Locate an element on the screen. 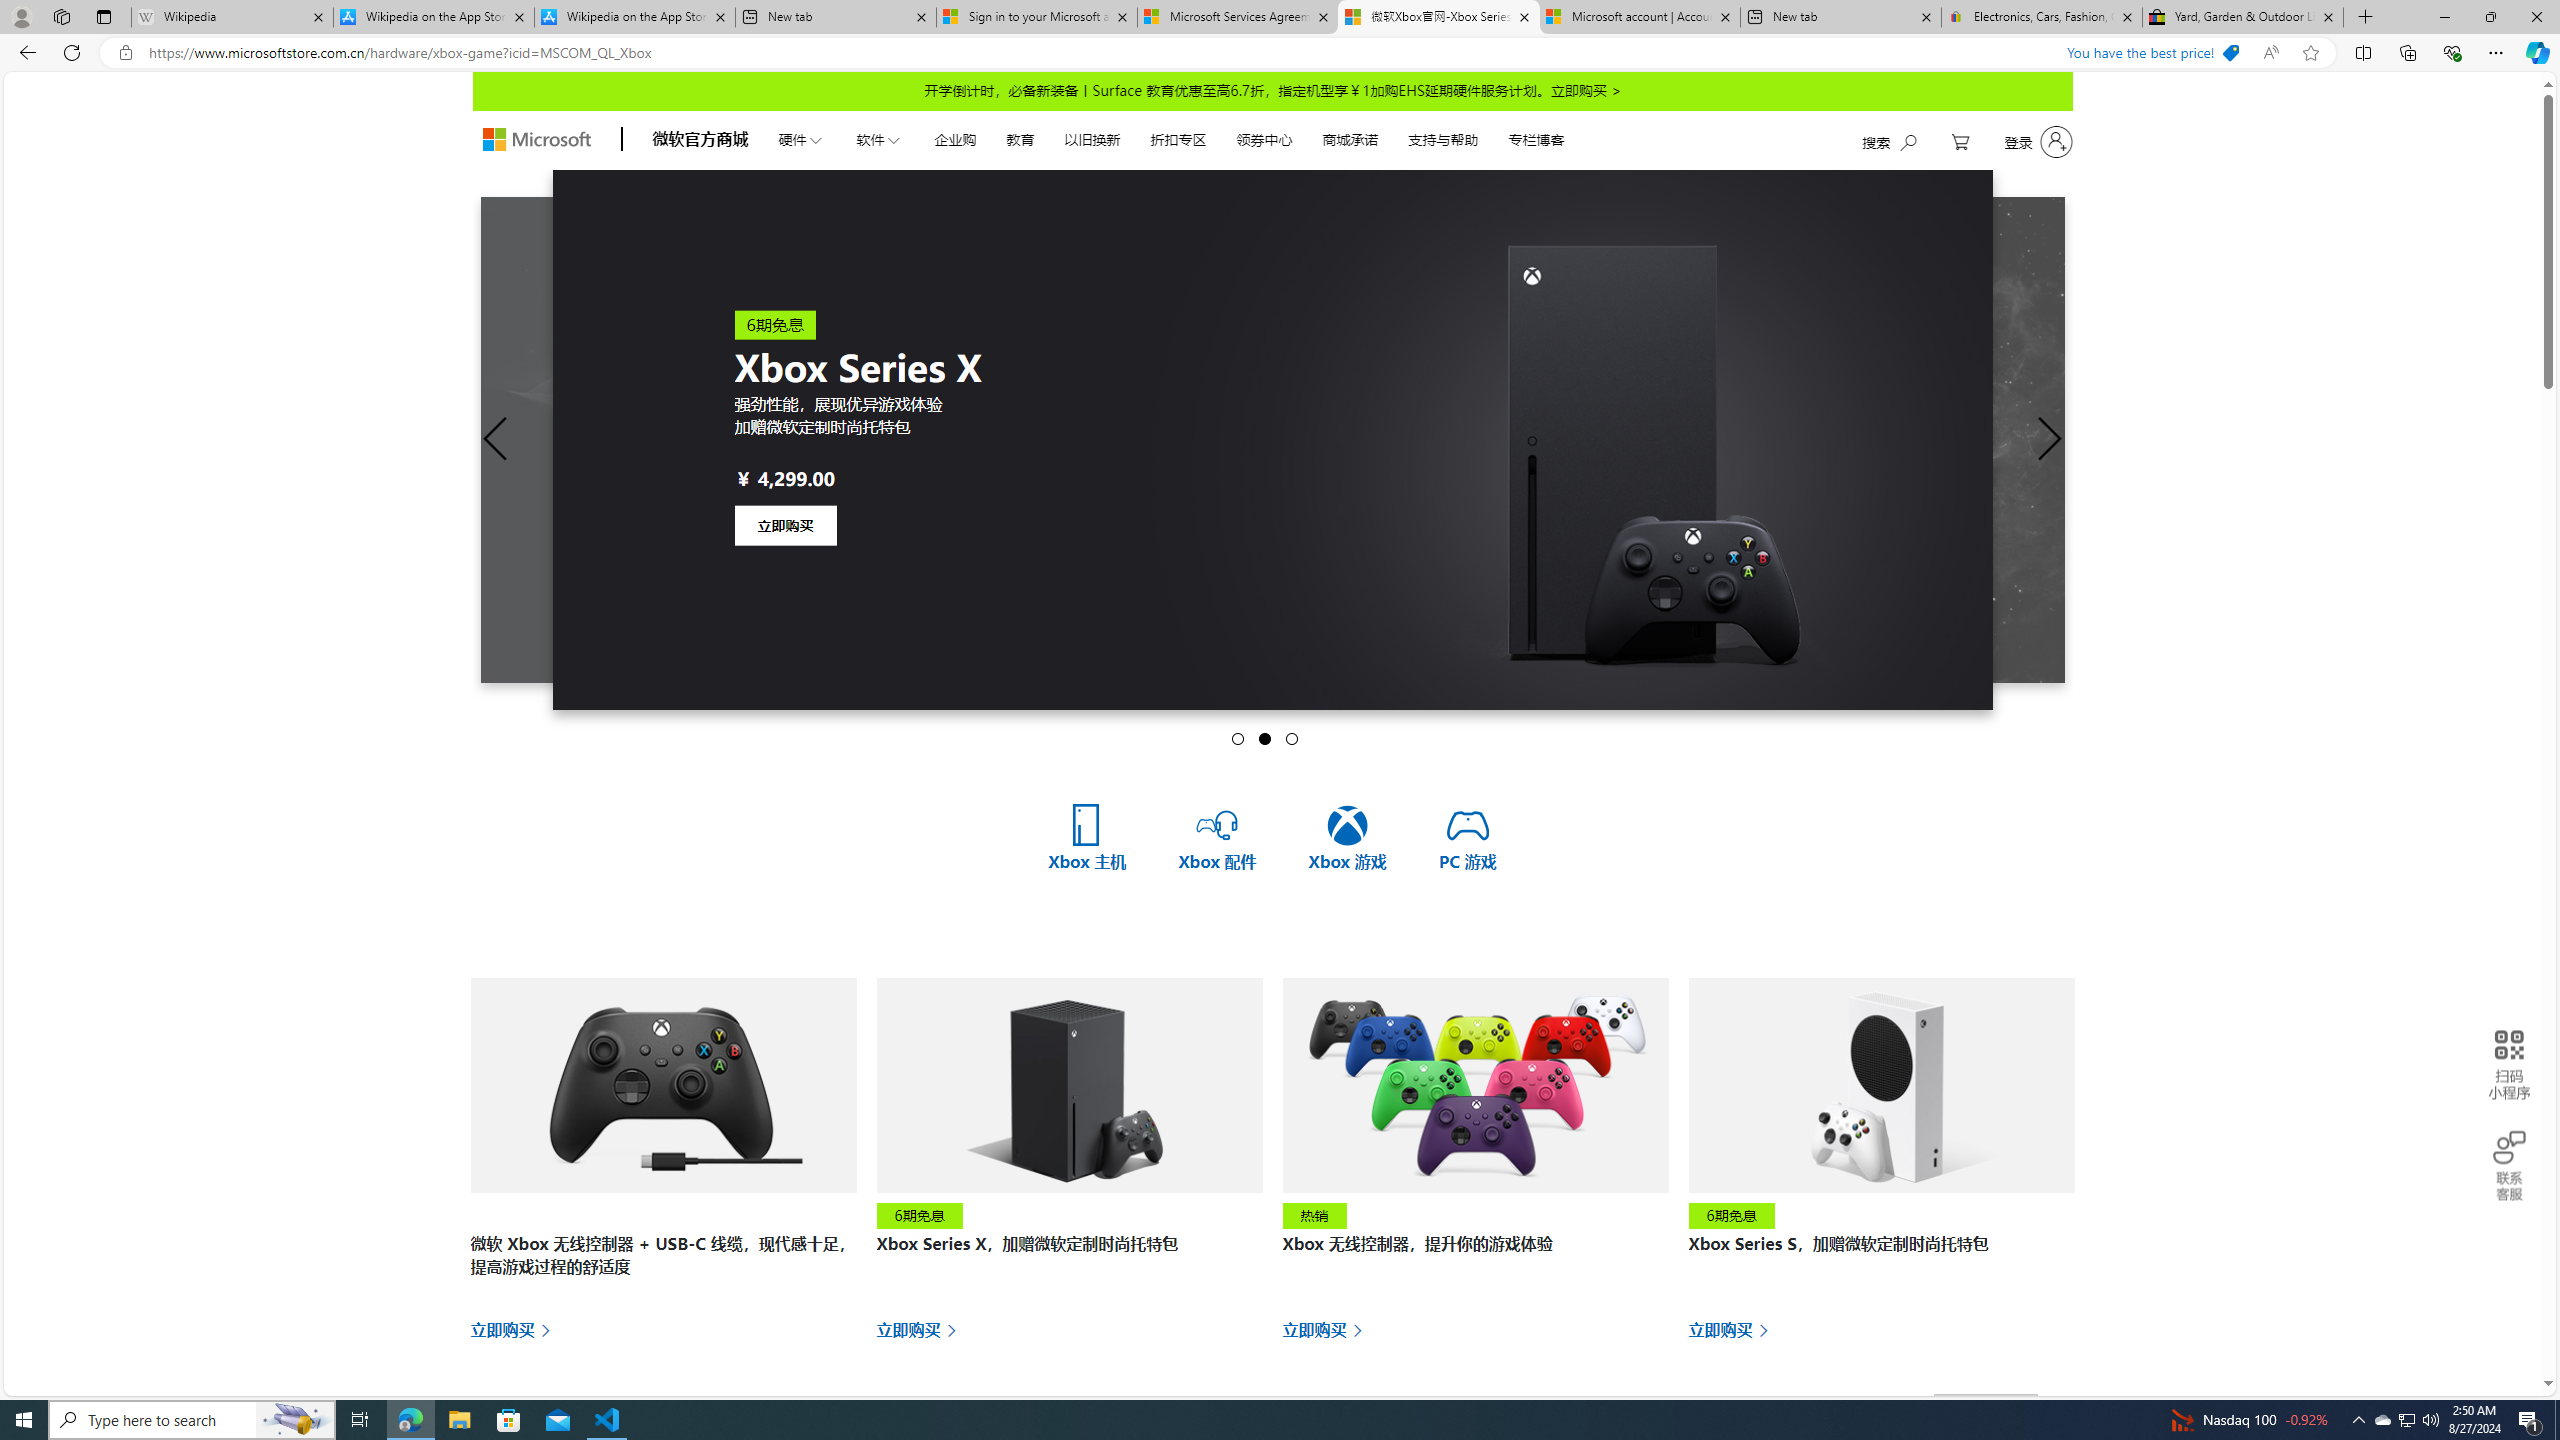 This screenshot has height=1440, width=2560. You have the best price! is located at coordinates (2152, 53).